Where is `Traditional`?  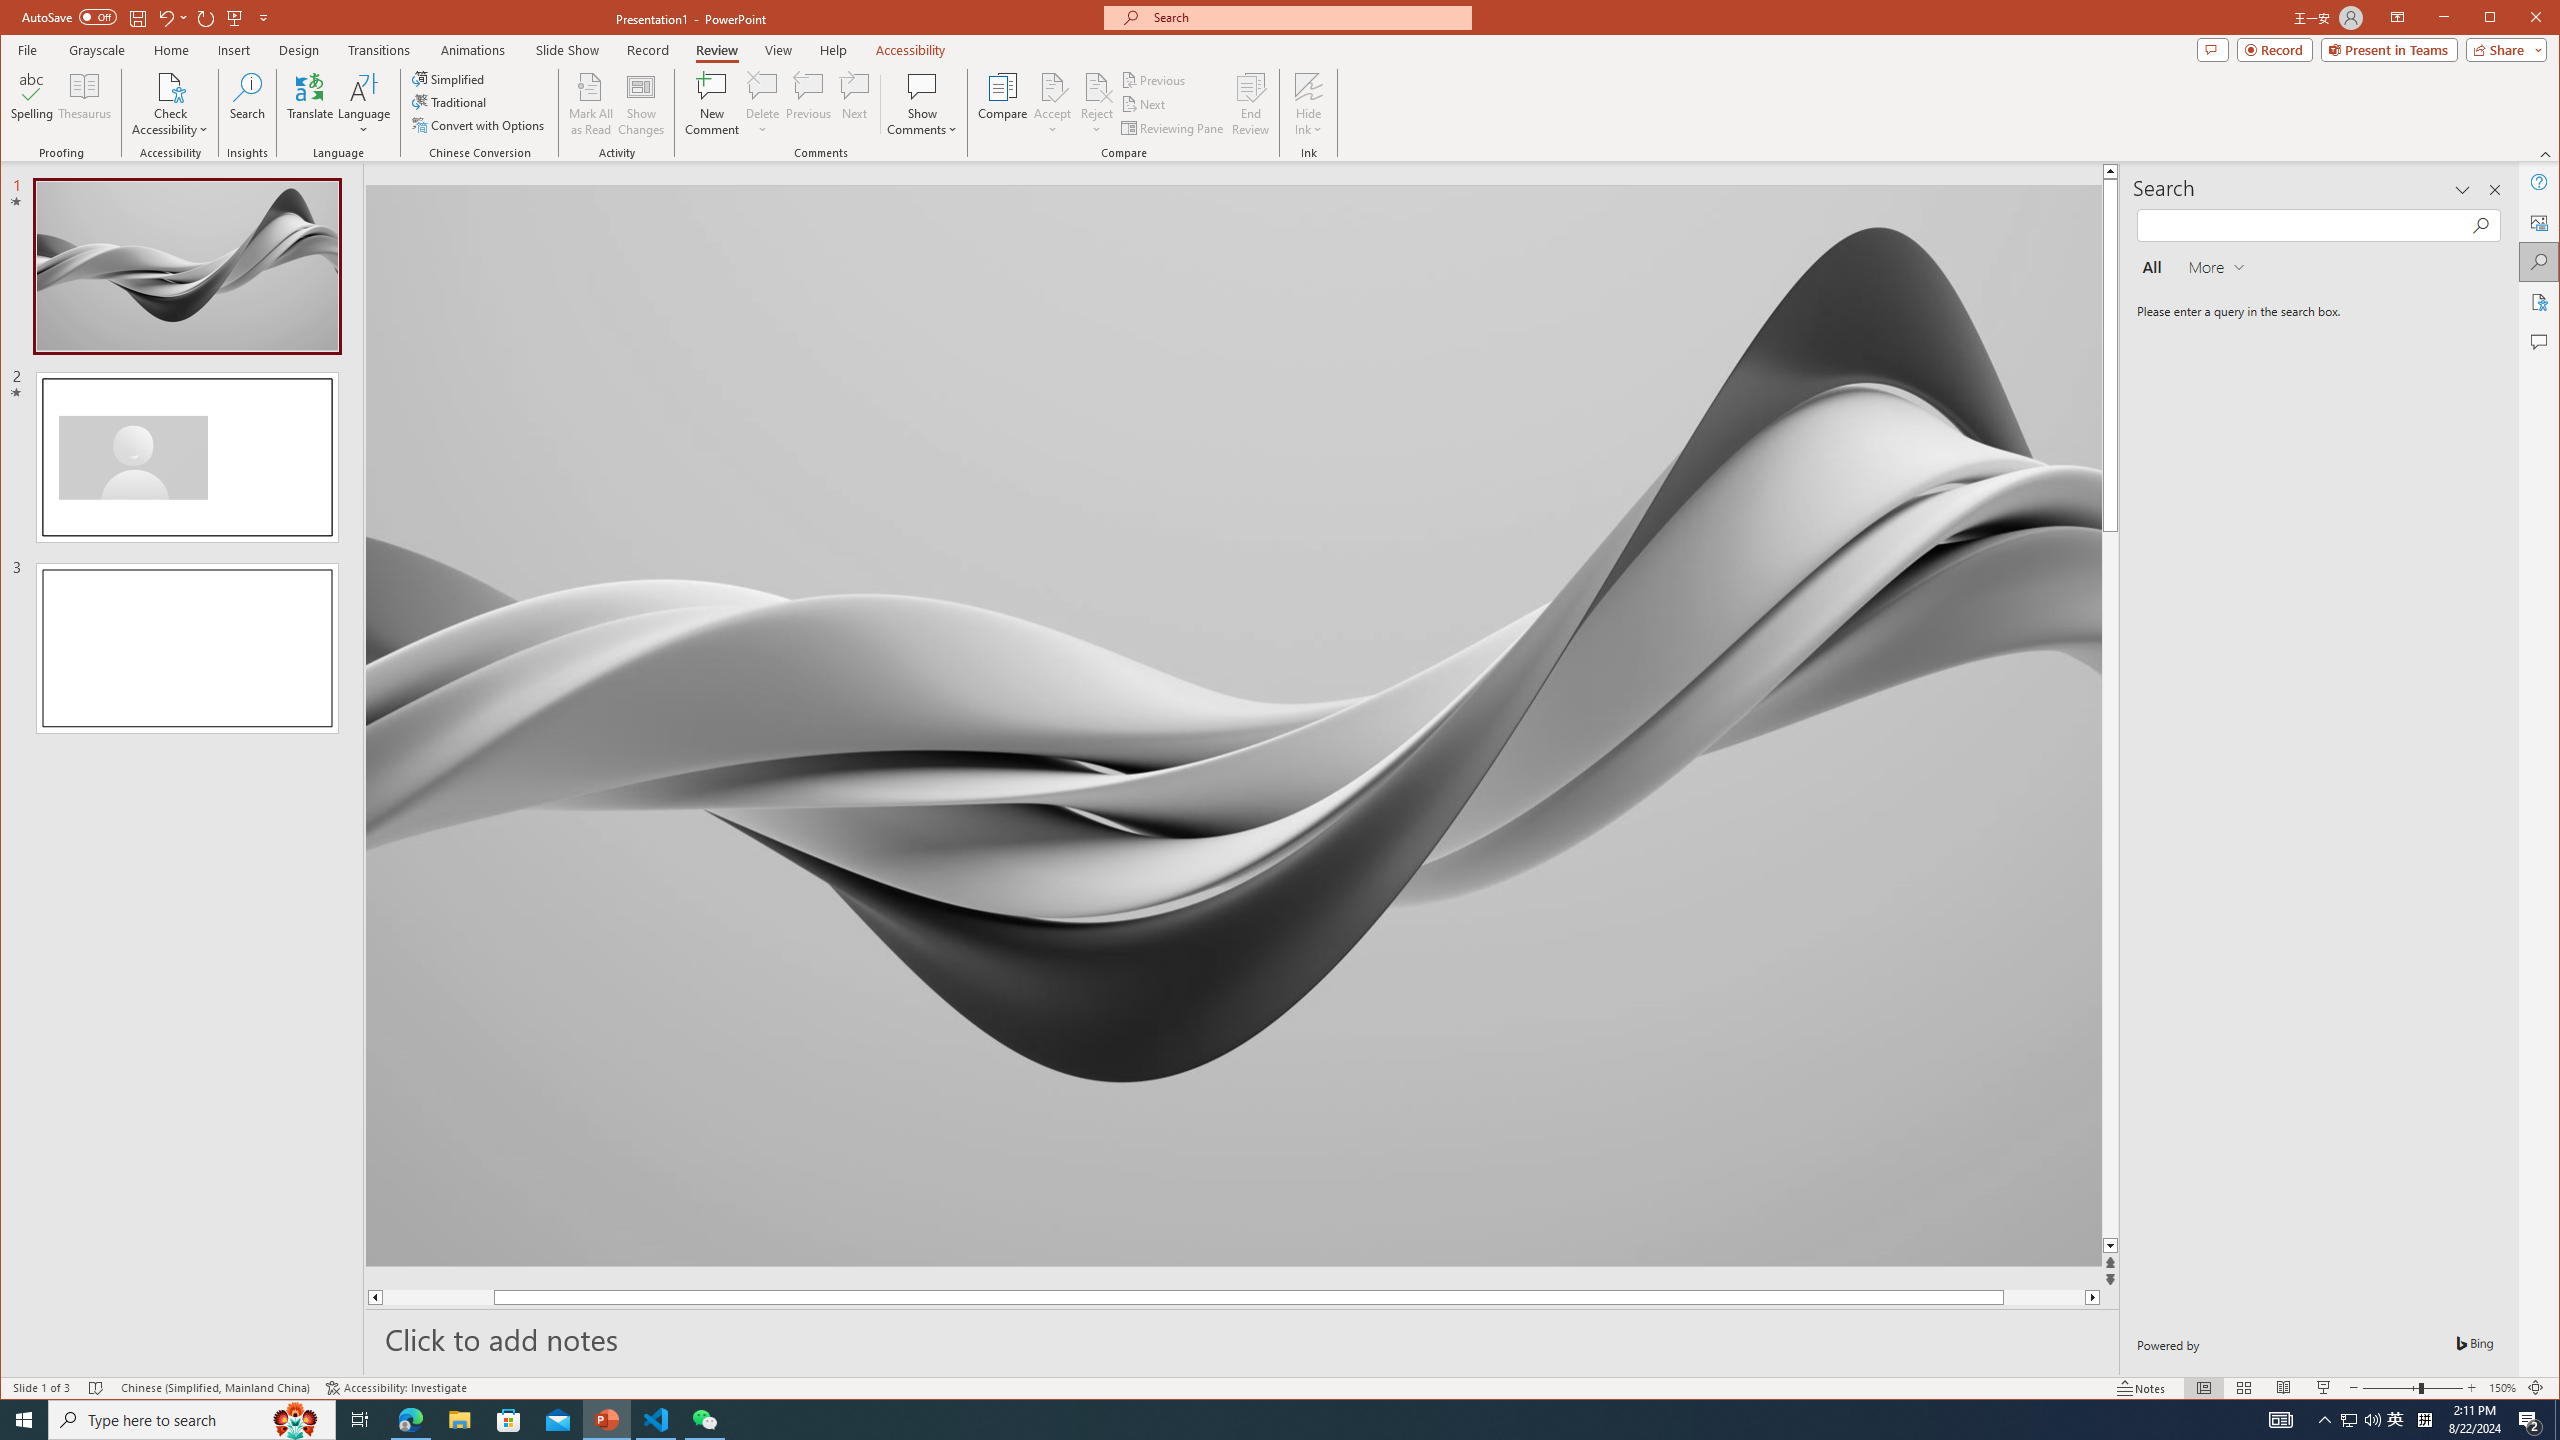
Traditional is located at coordinates (452, 102).